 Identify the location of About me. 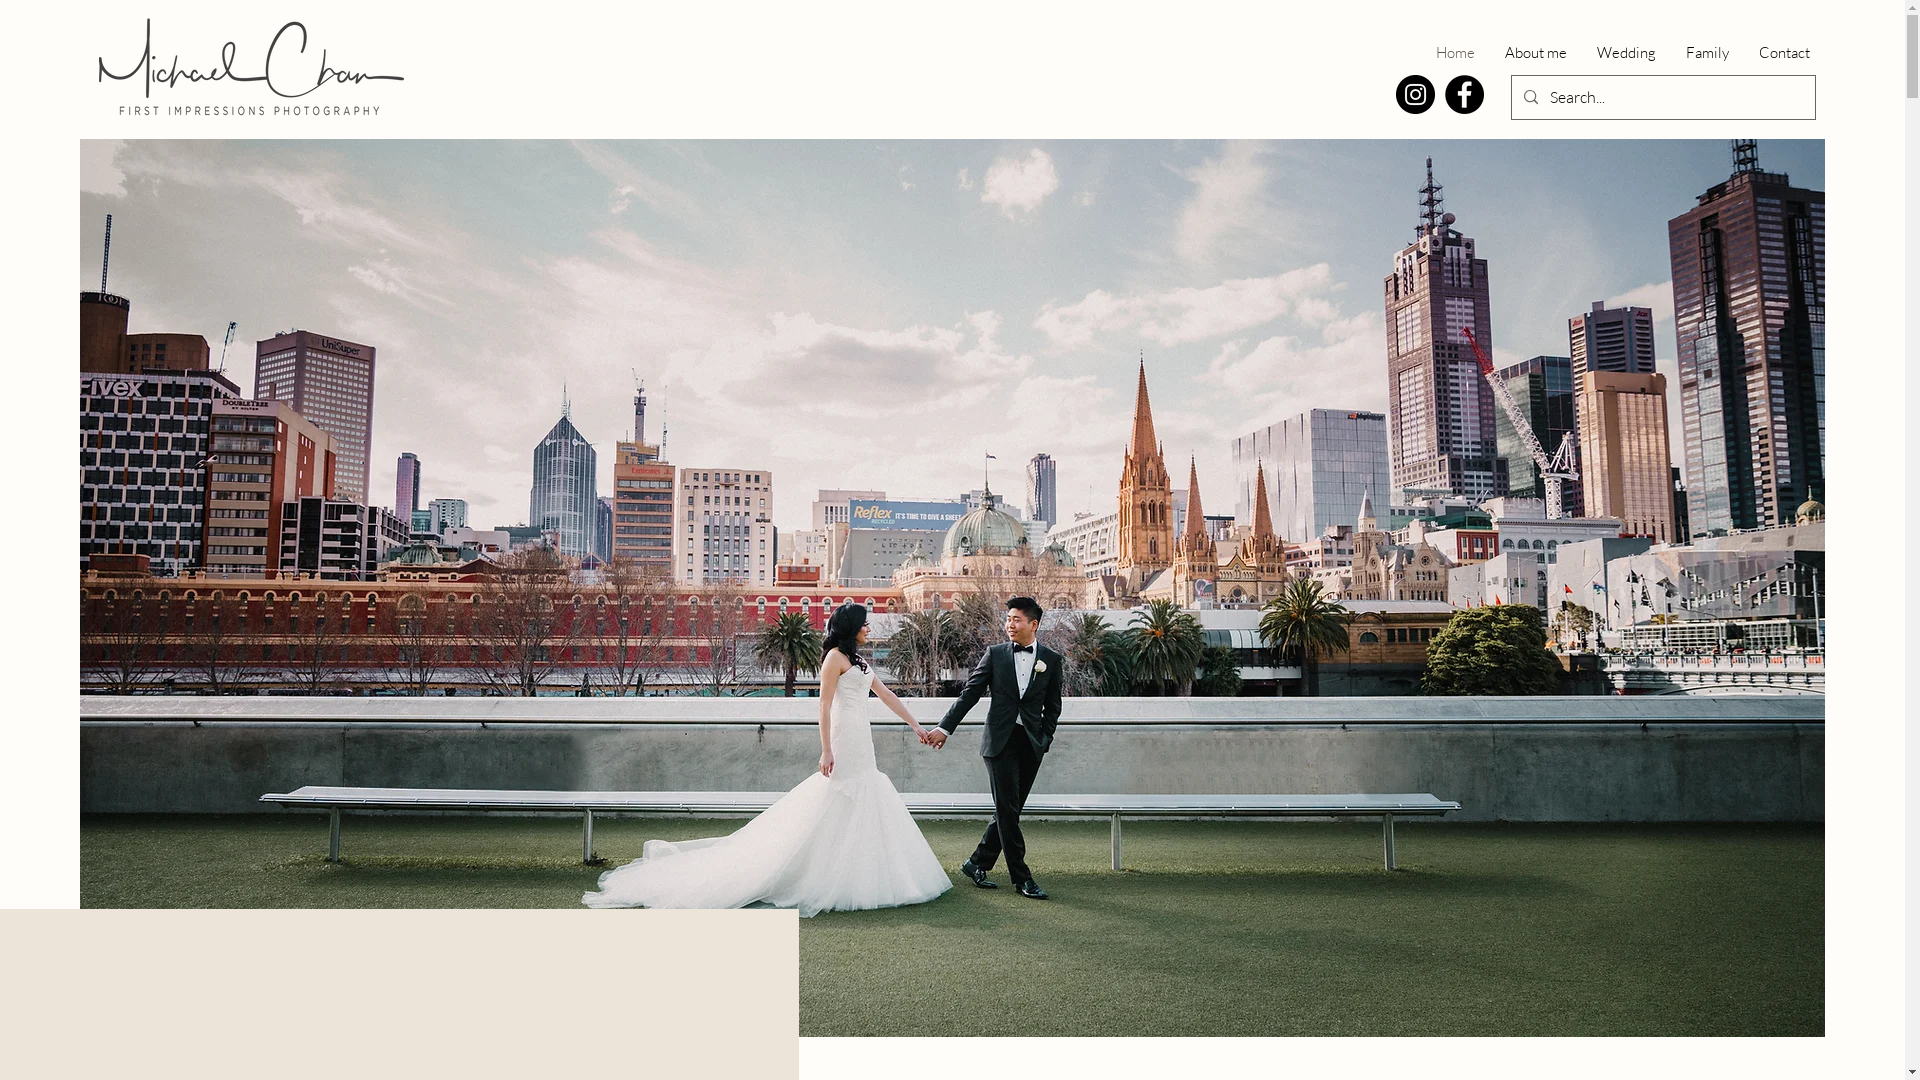
(1536, 52).